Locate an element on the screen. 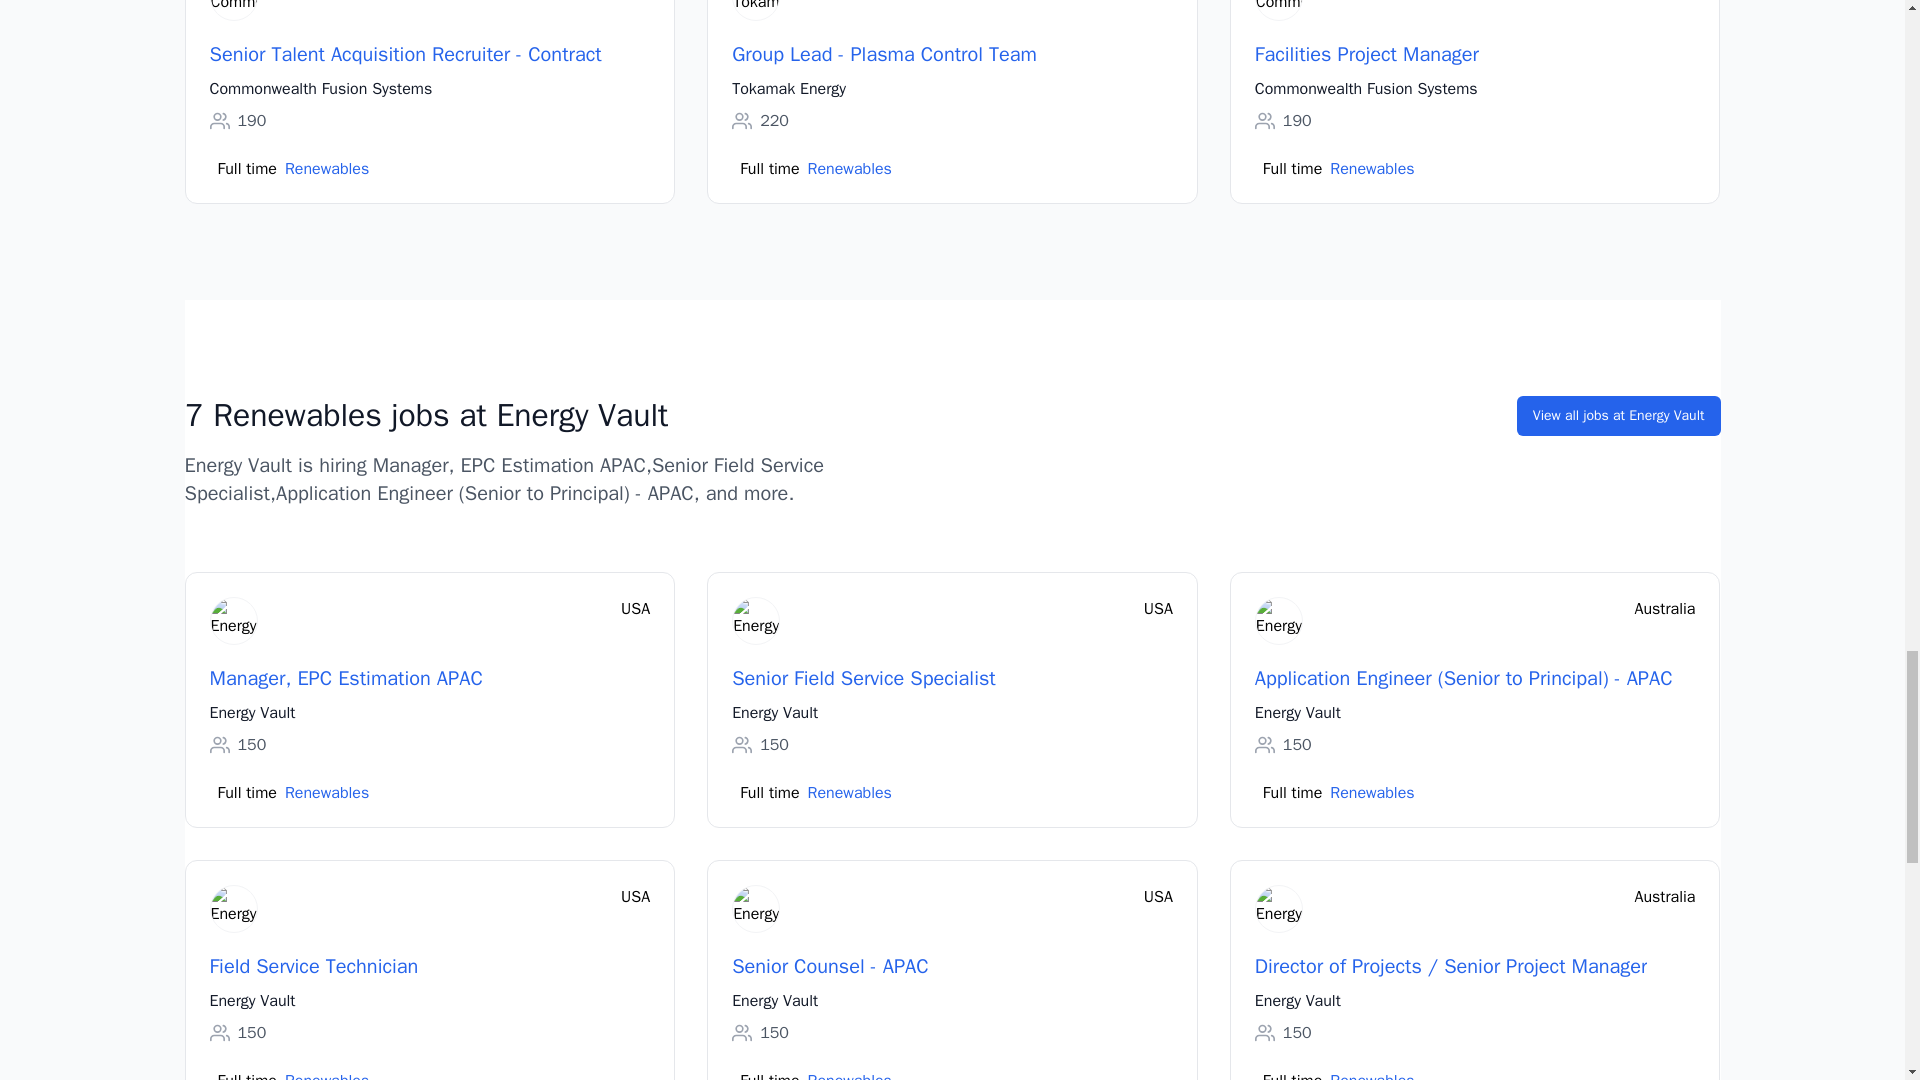  Renewables is located at coordinates (326, 792).